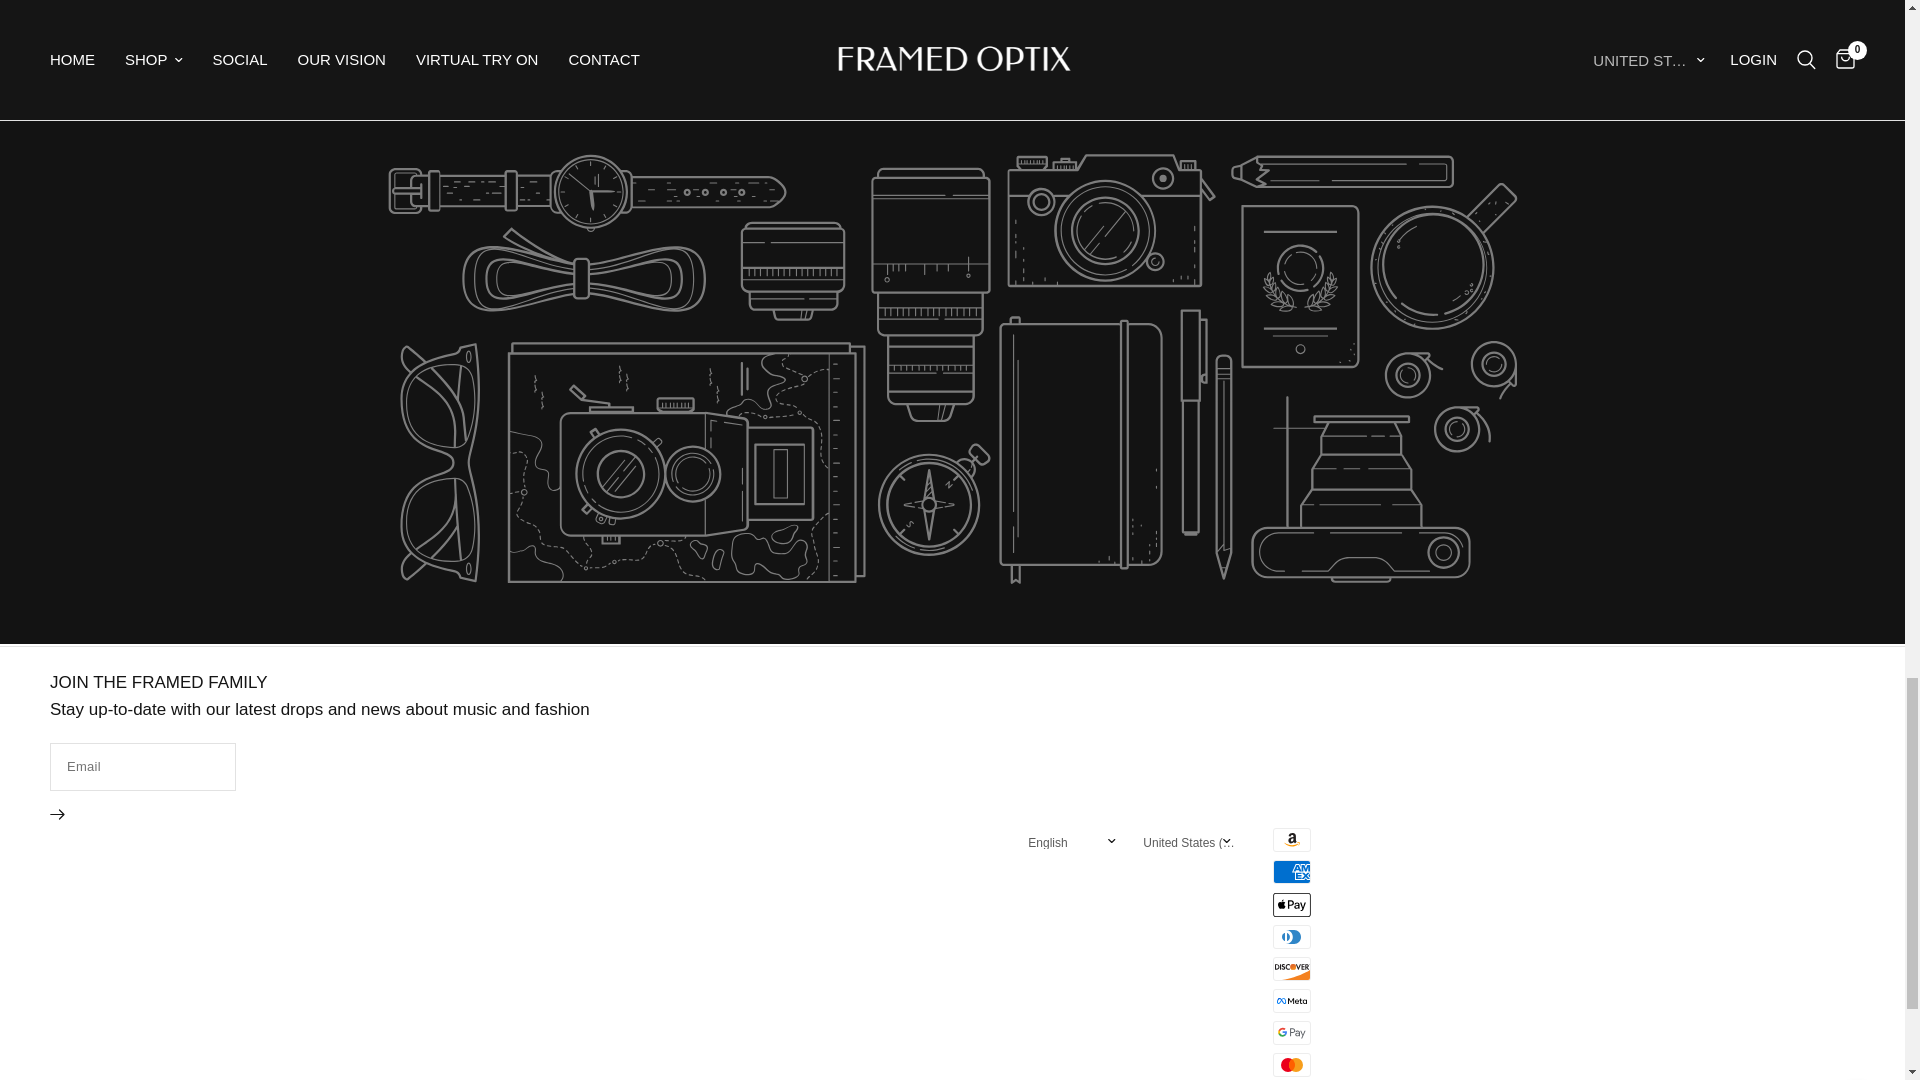 This screenshot has height=1080, width=1920. What do you see at coordinates (1292, 872) in the screenshot?
I see `American Express` at bounding box center [1292, 872].